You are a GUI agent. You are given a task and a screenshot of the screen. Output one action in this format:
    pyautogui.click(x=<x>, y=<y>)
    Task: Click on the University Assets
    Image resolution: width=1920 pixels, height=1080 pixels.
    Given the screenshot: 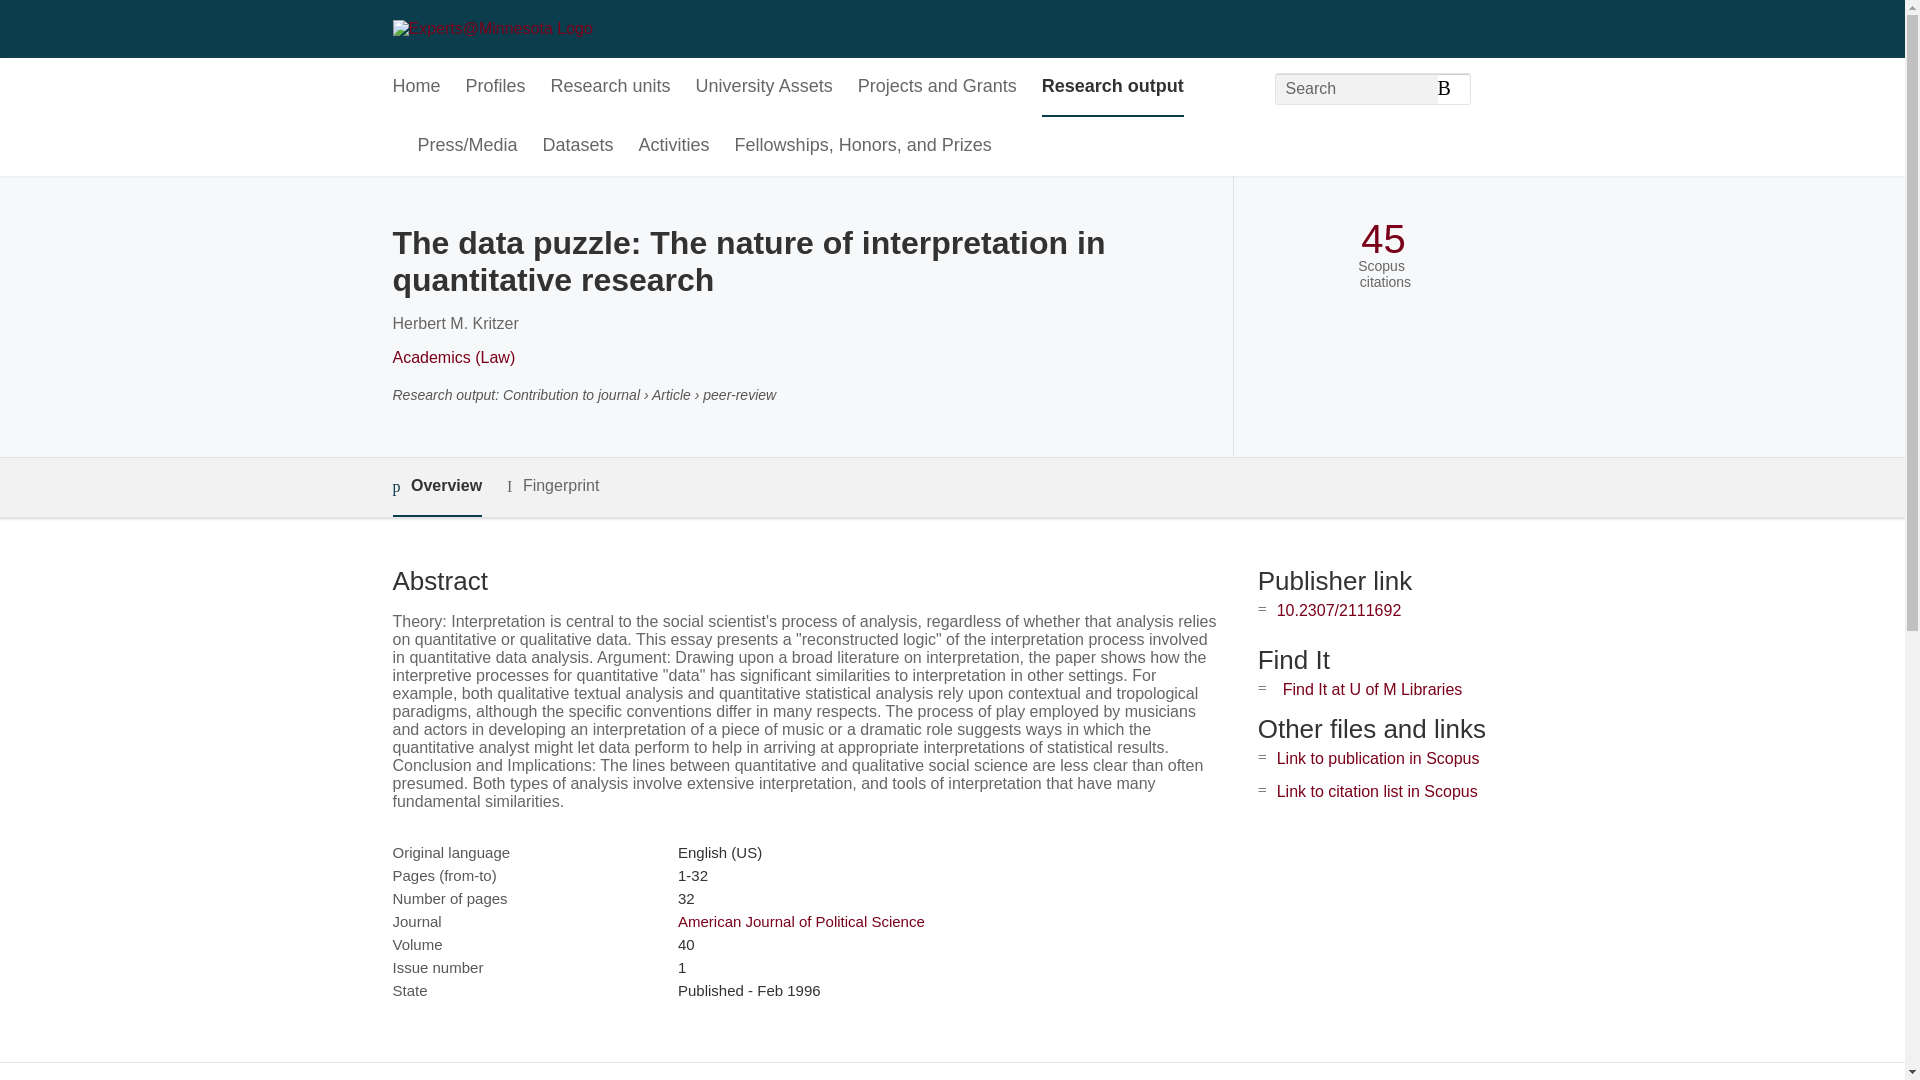 What is the action you would take?
    pyautogui.click(x=764, y=87)
    